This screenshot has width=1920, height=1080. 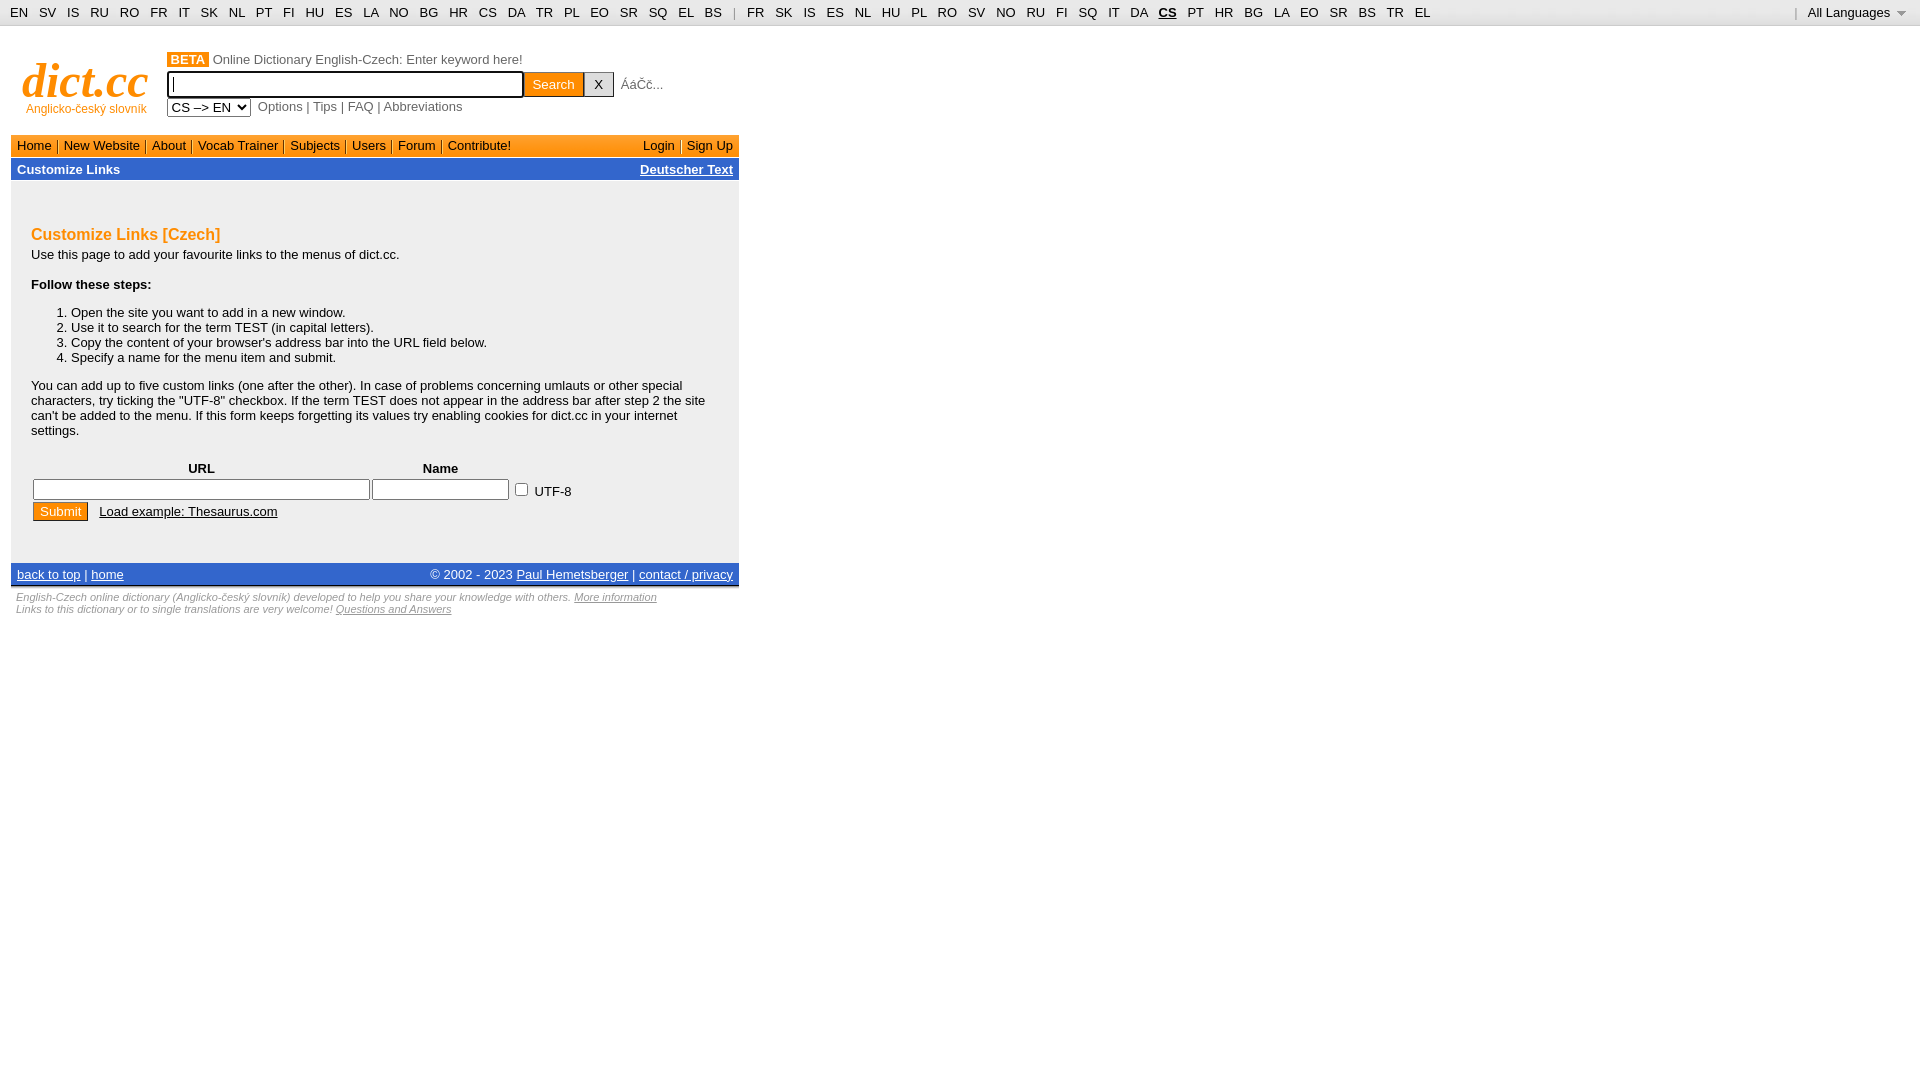 What do you see at coordinates (616, 597) in the screenshot?
I see `More information` at bounding box center [616, 597].